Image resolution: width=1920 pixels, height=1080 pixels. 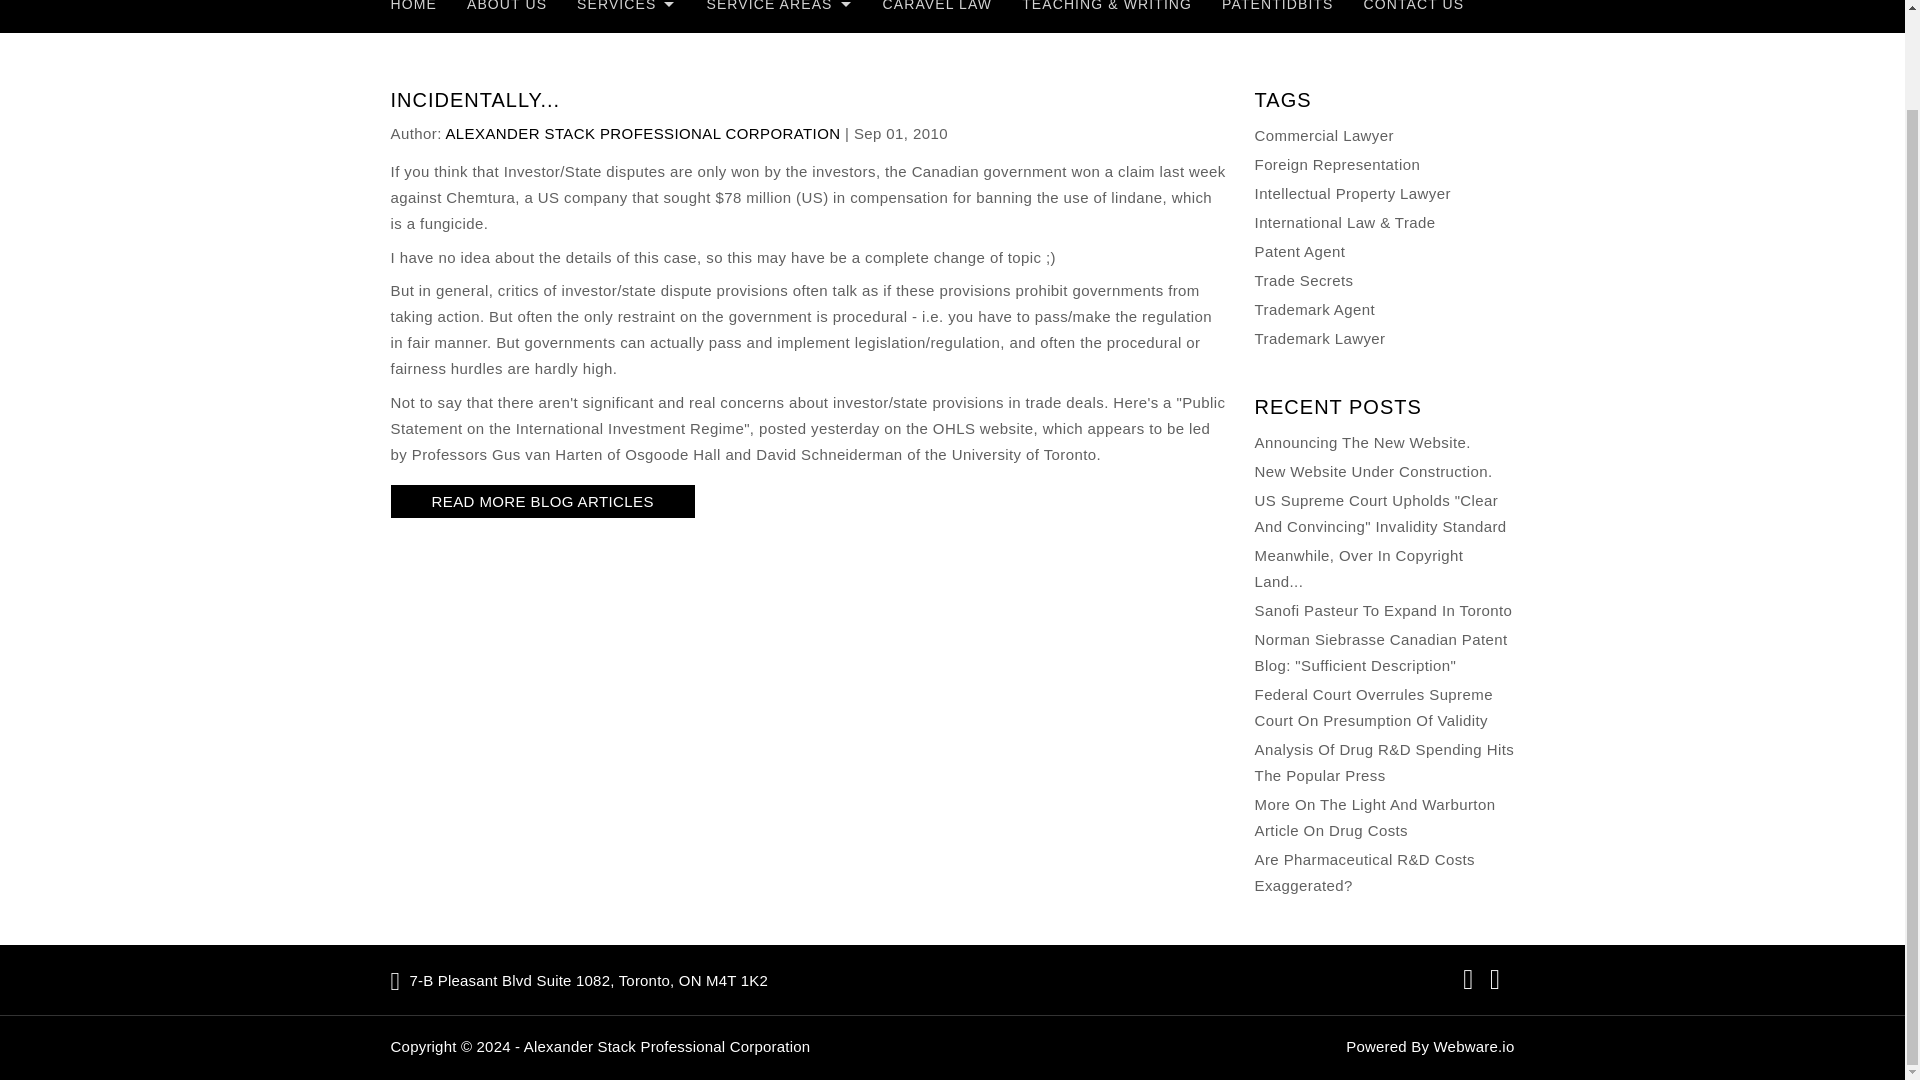 What do you see at coordinates (1300, 252) in the screenshot?
I see `Patent Agent` at bounding box center [1300, 252].